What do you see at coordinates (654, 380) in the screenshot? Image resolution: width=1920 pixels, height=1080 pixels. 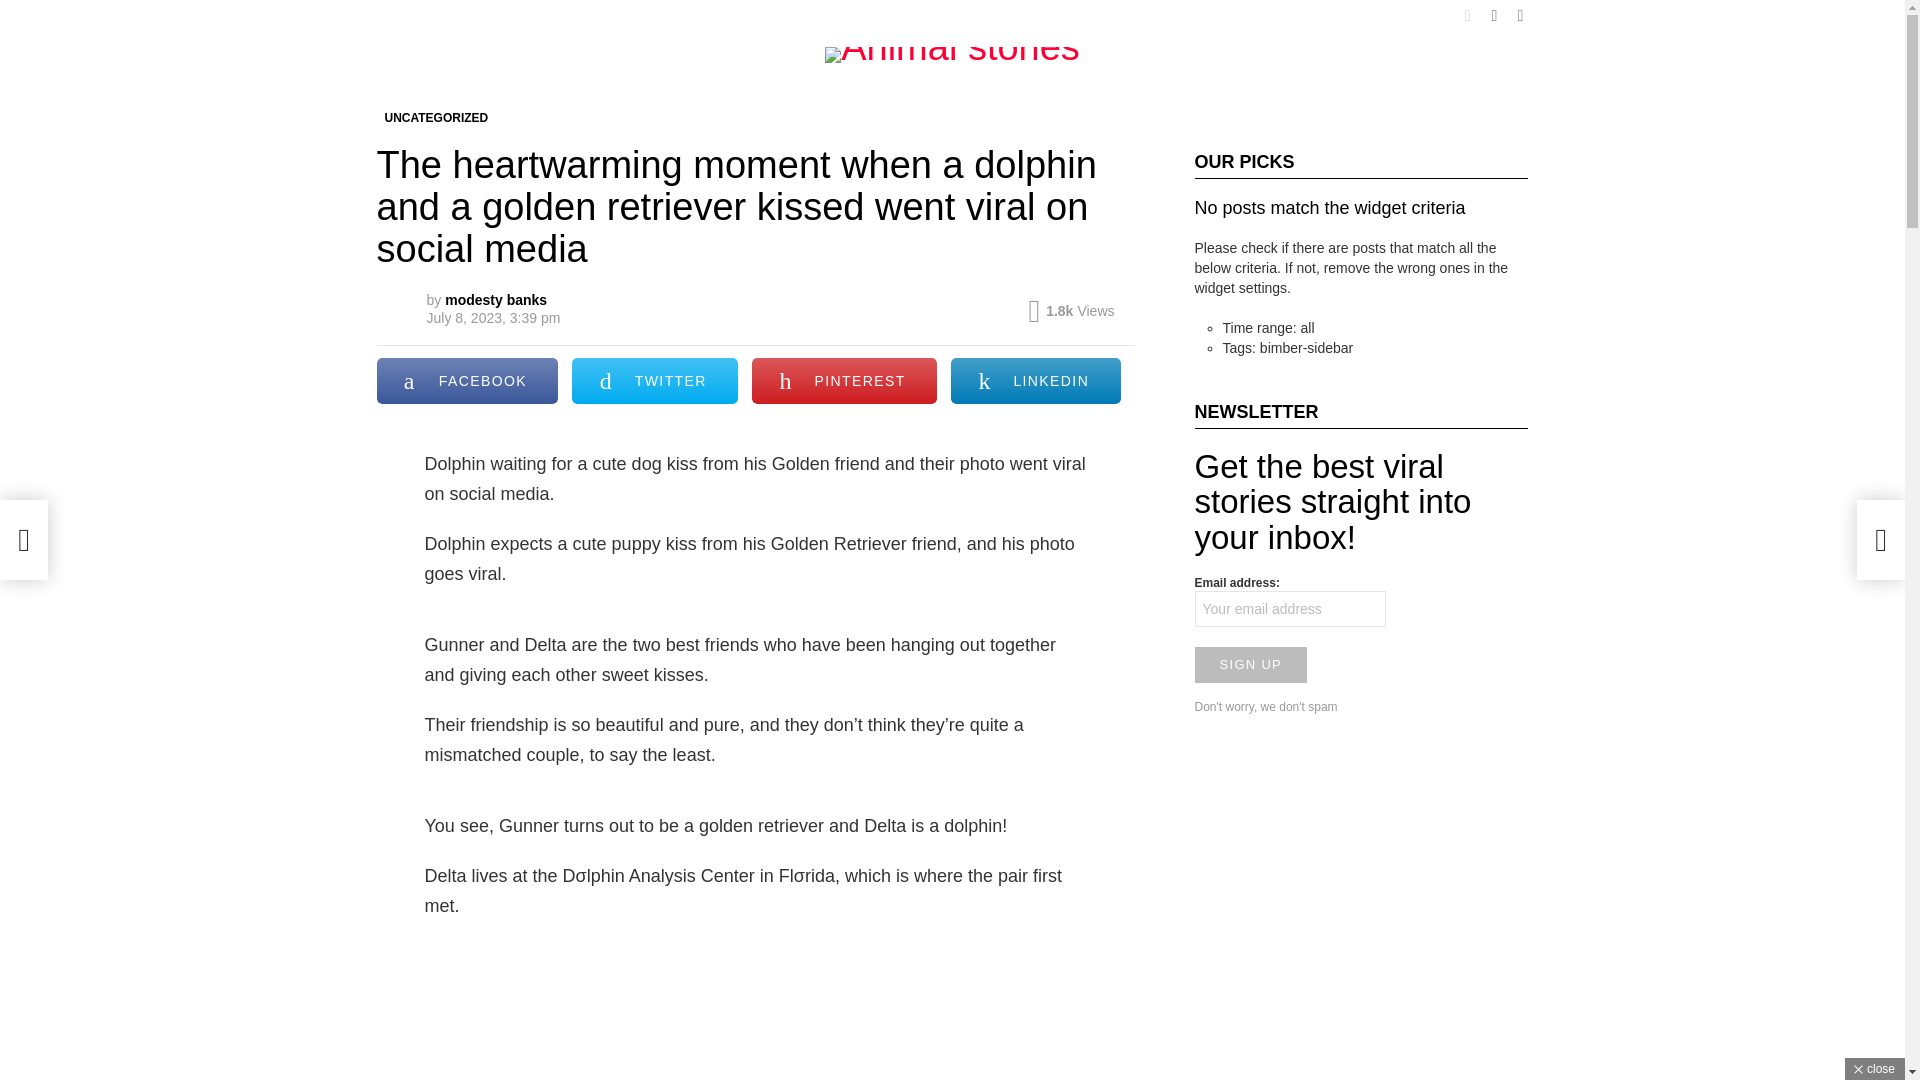 I see `Share on Twitter` at bounding box center [654, 380].